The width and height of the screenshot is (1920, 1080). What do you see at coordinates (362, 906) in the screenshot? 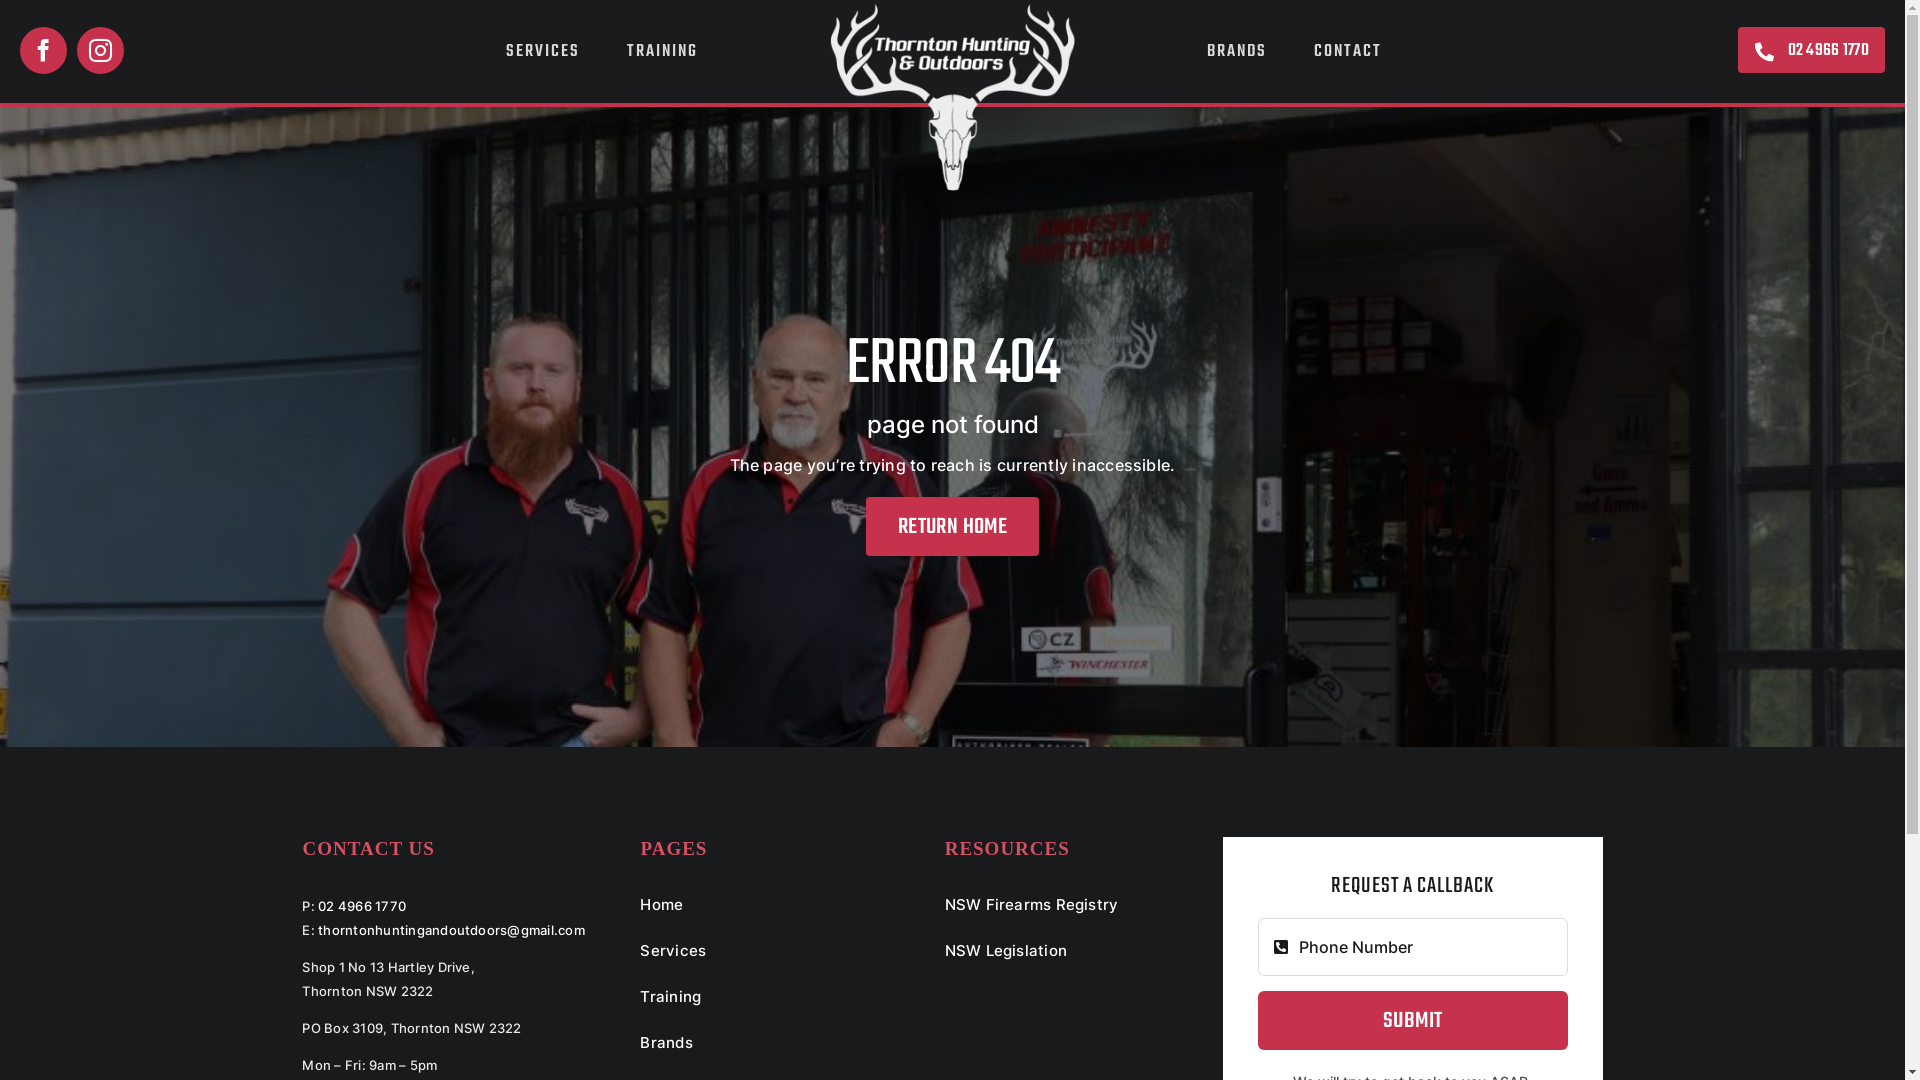
I see `02 4966 1770` at bounding box center [362, 906].